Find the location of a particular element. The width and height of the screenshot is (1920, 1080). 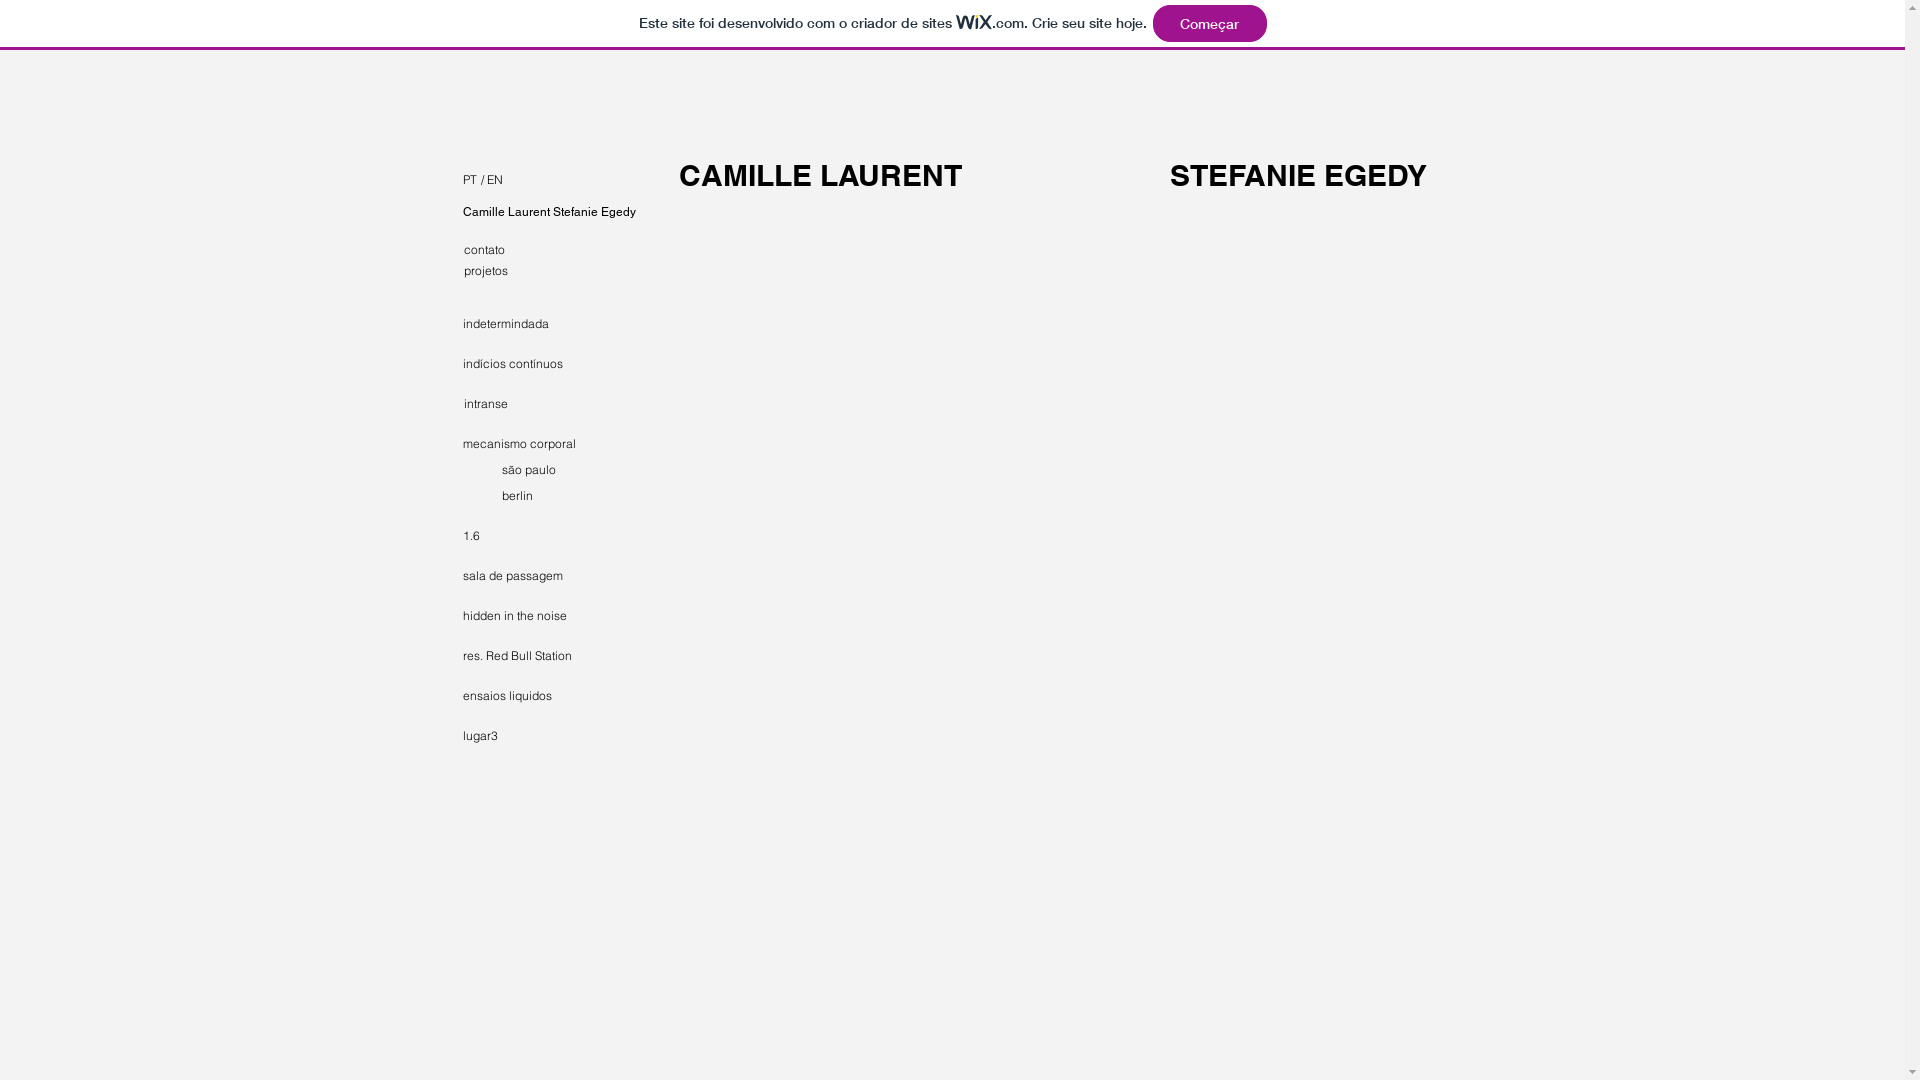

ensaios liquidos is located at coordinates (533, 696).